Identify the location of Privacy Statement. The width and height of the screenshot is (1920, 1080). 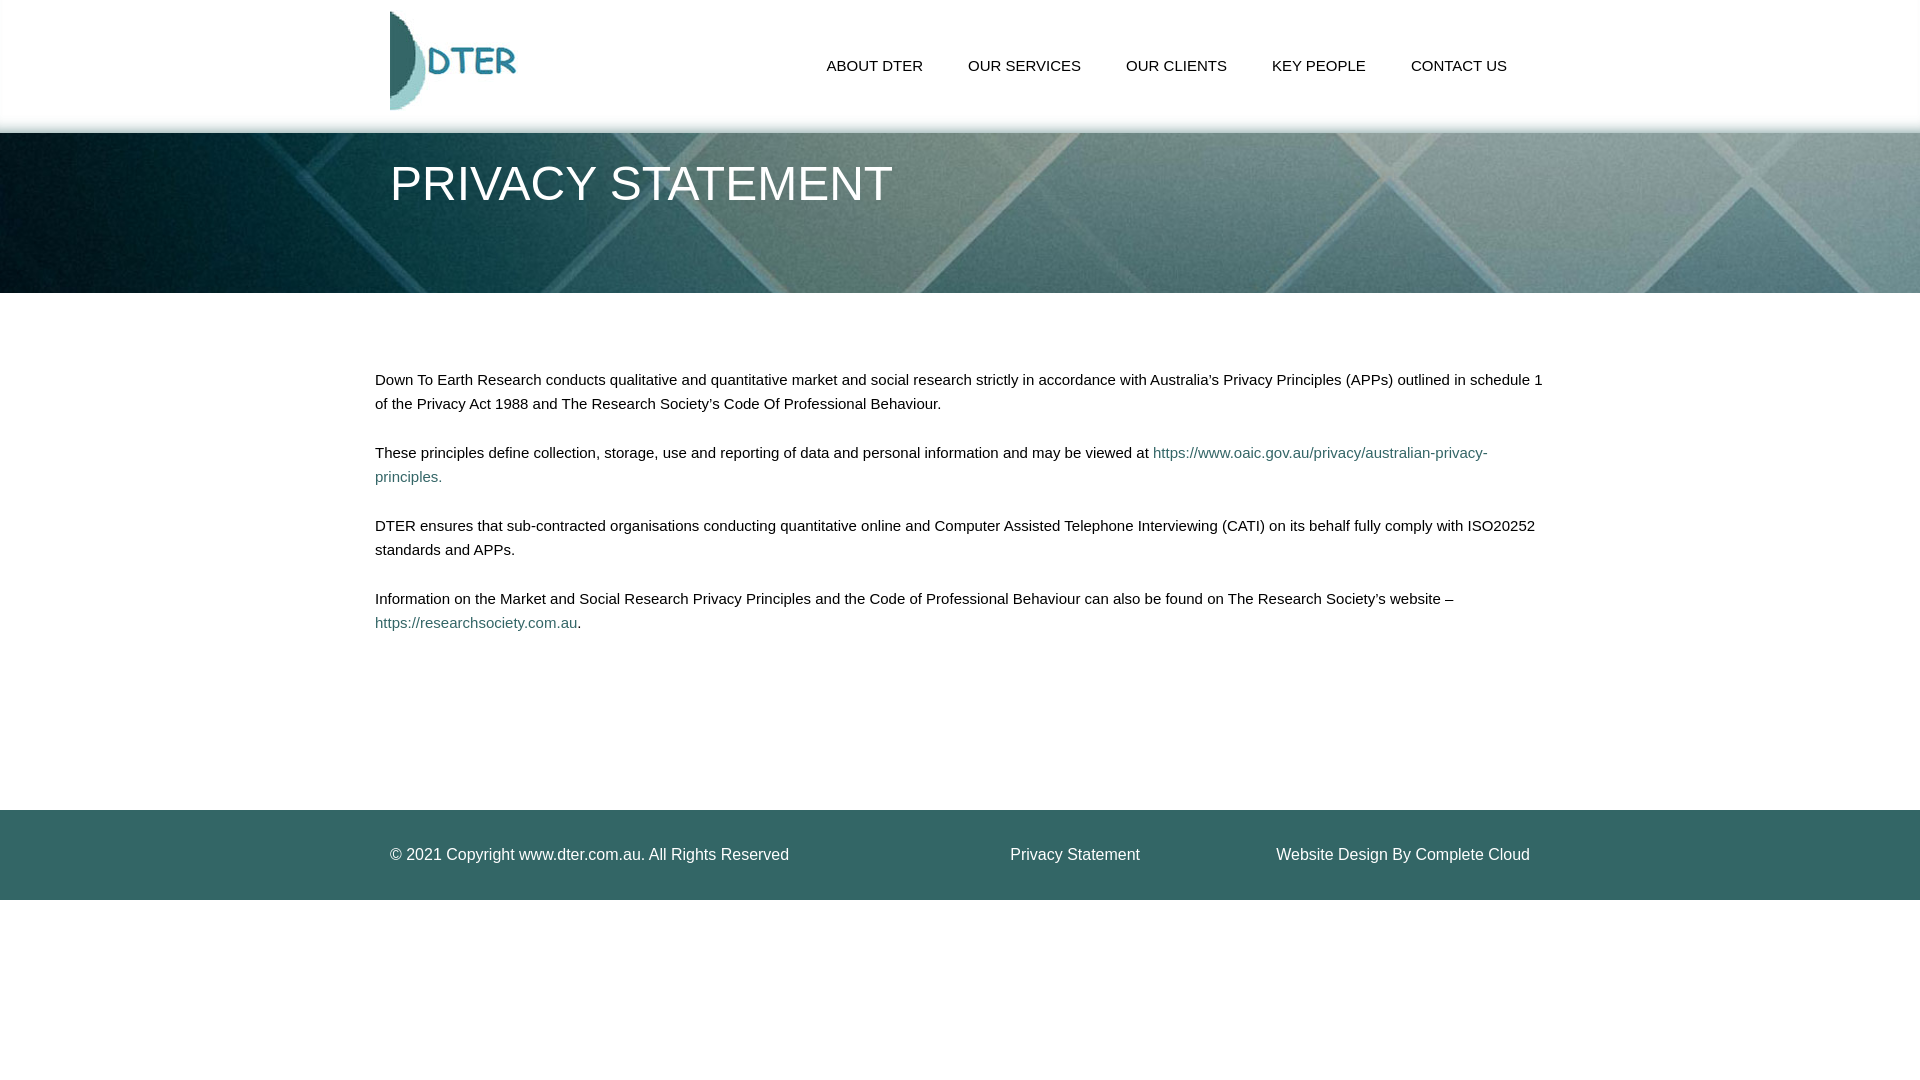
(1074, 854).